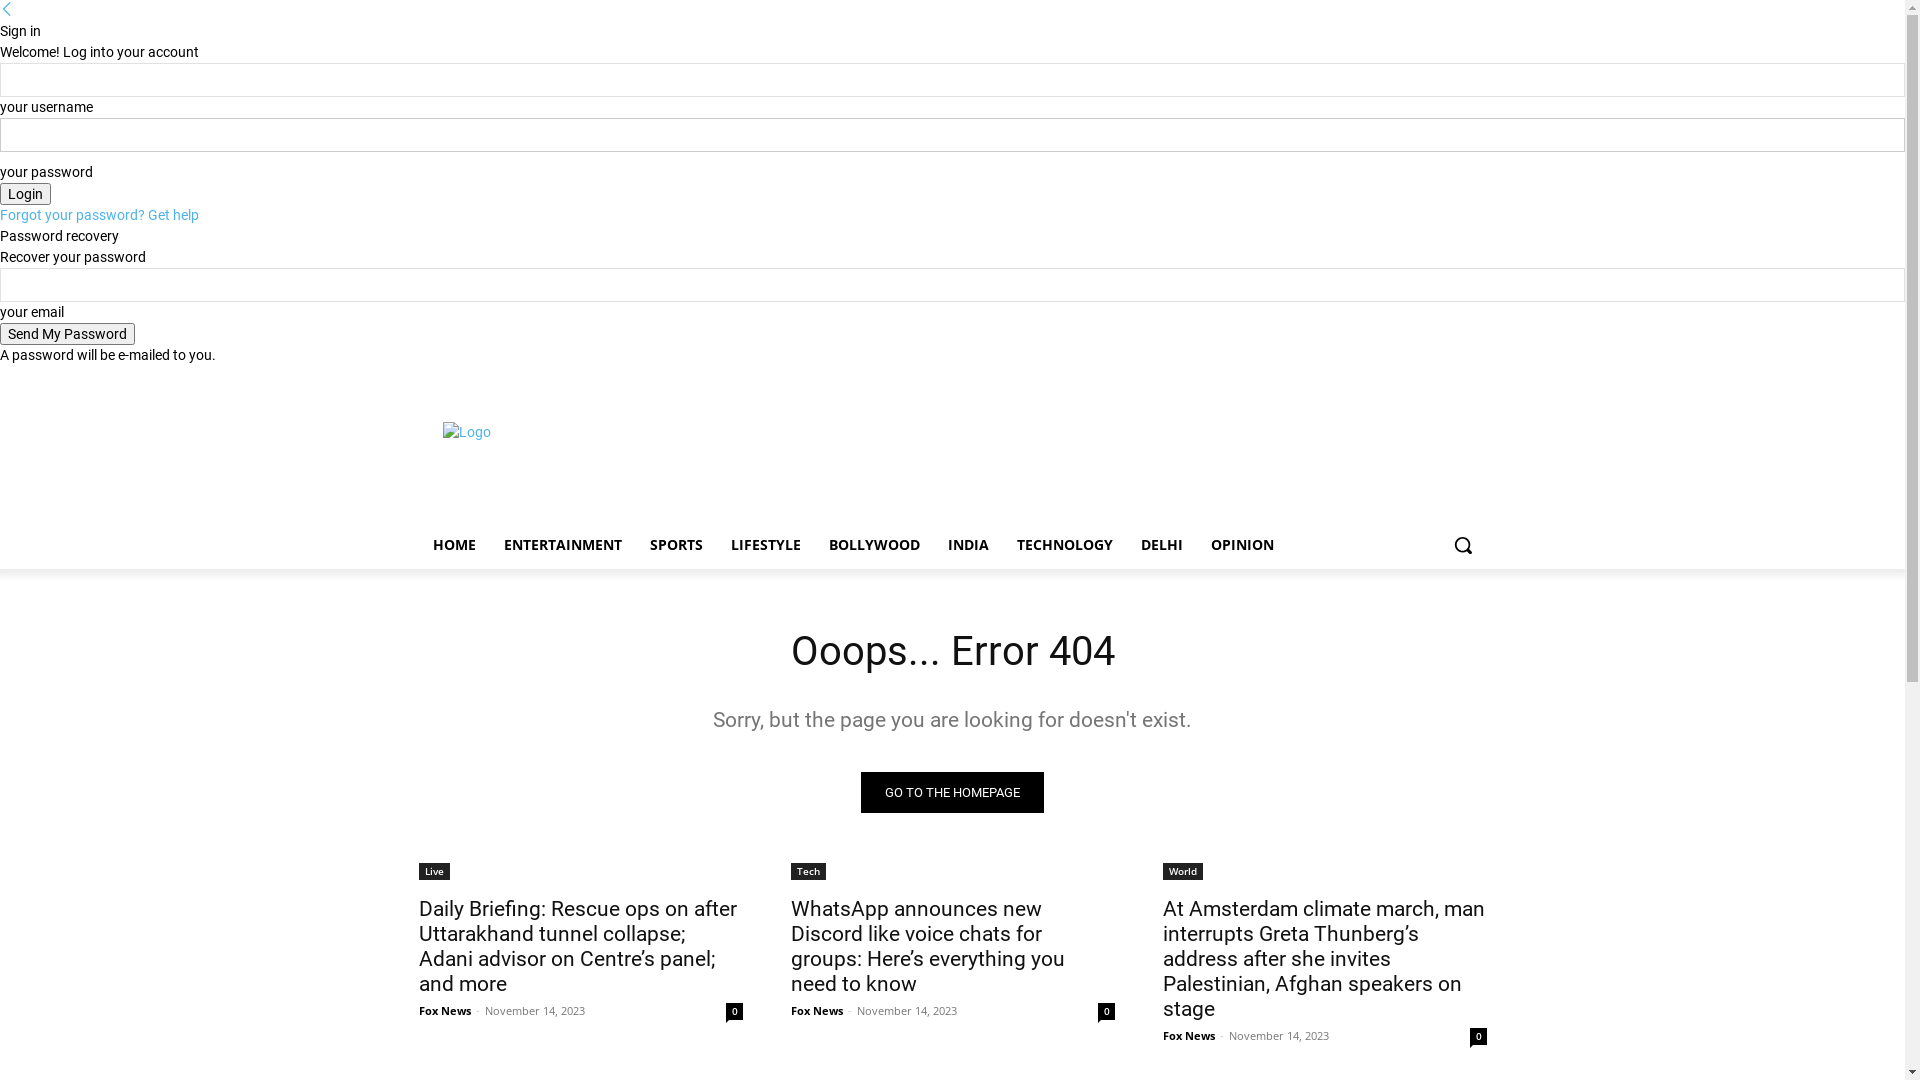 The height and width of the screenshot is (1080, 1920). I want to click on Fox News, so click(816, 1010).